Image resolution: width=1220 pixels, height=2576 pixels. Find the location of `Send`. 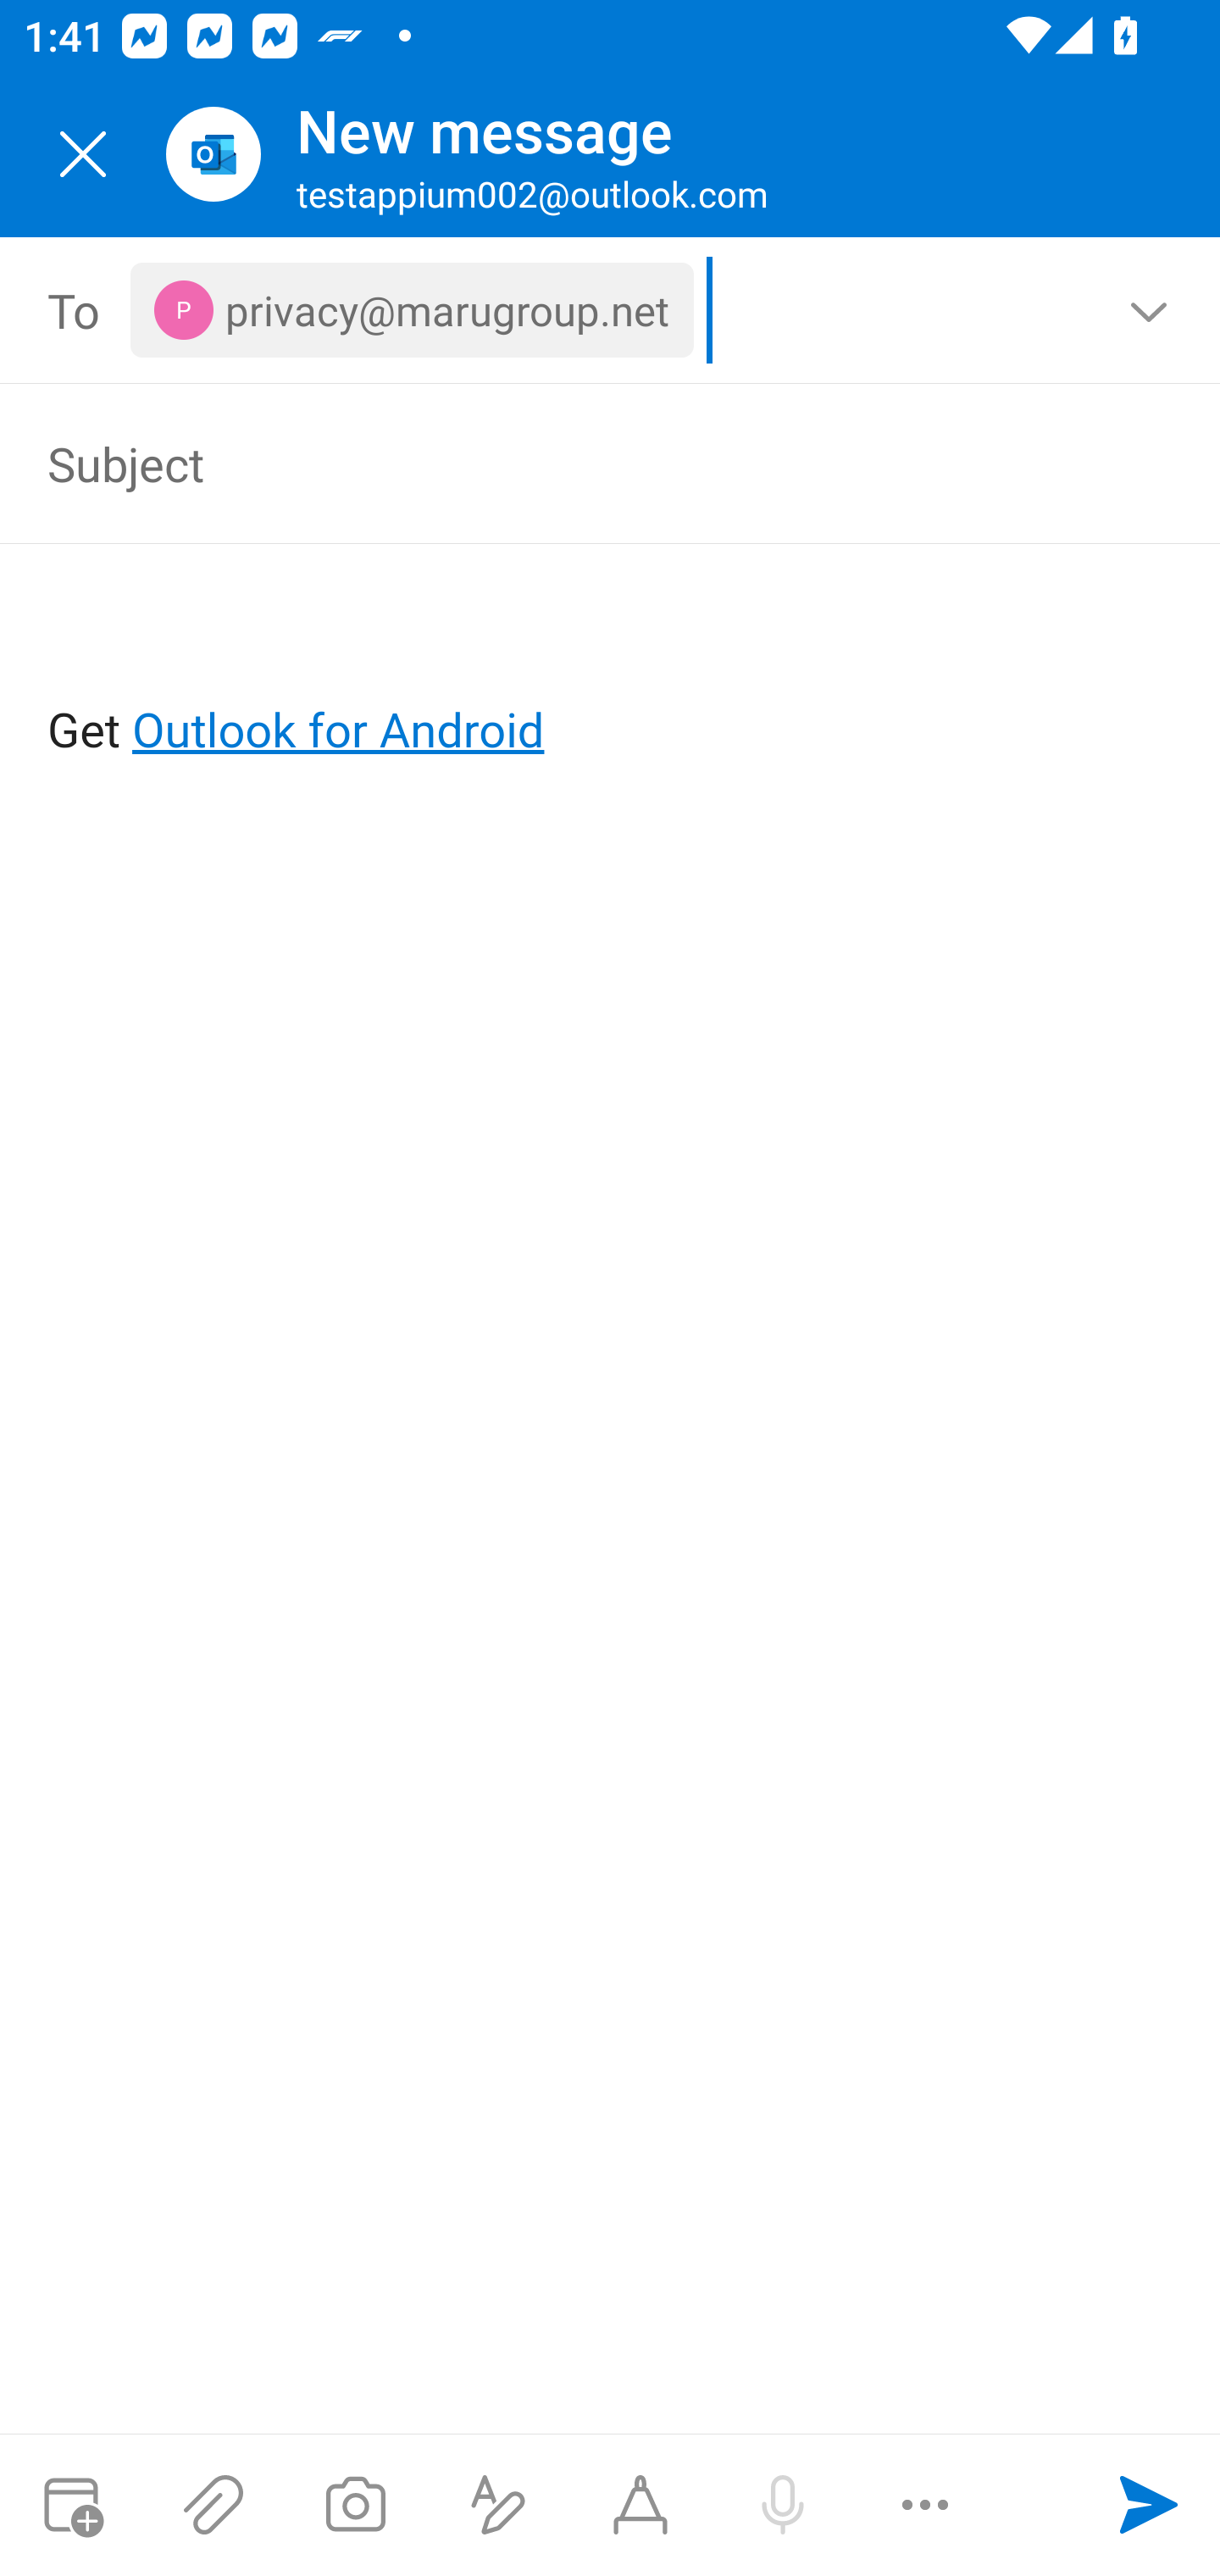

Send is located at coordinates (1149, 2505).